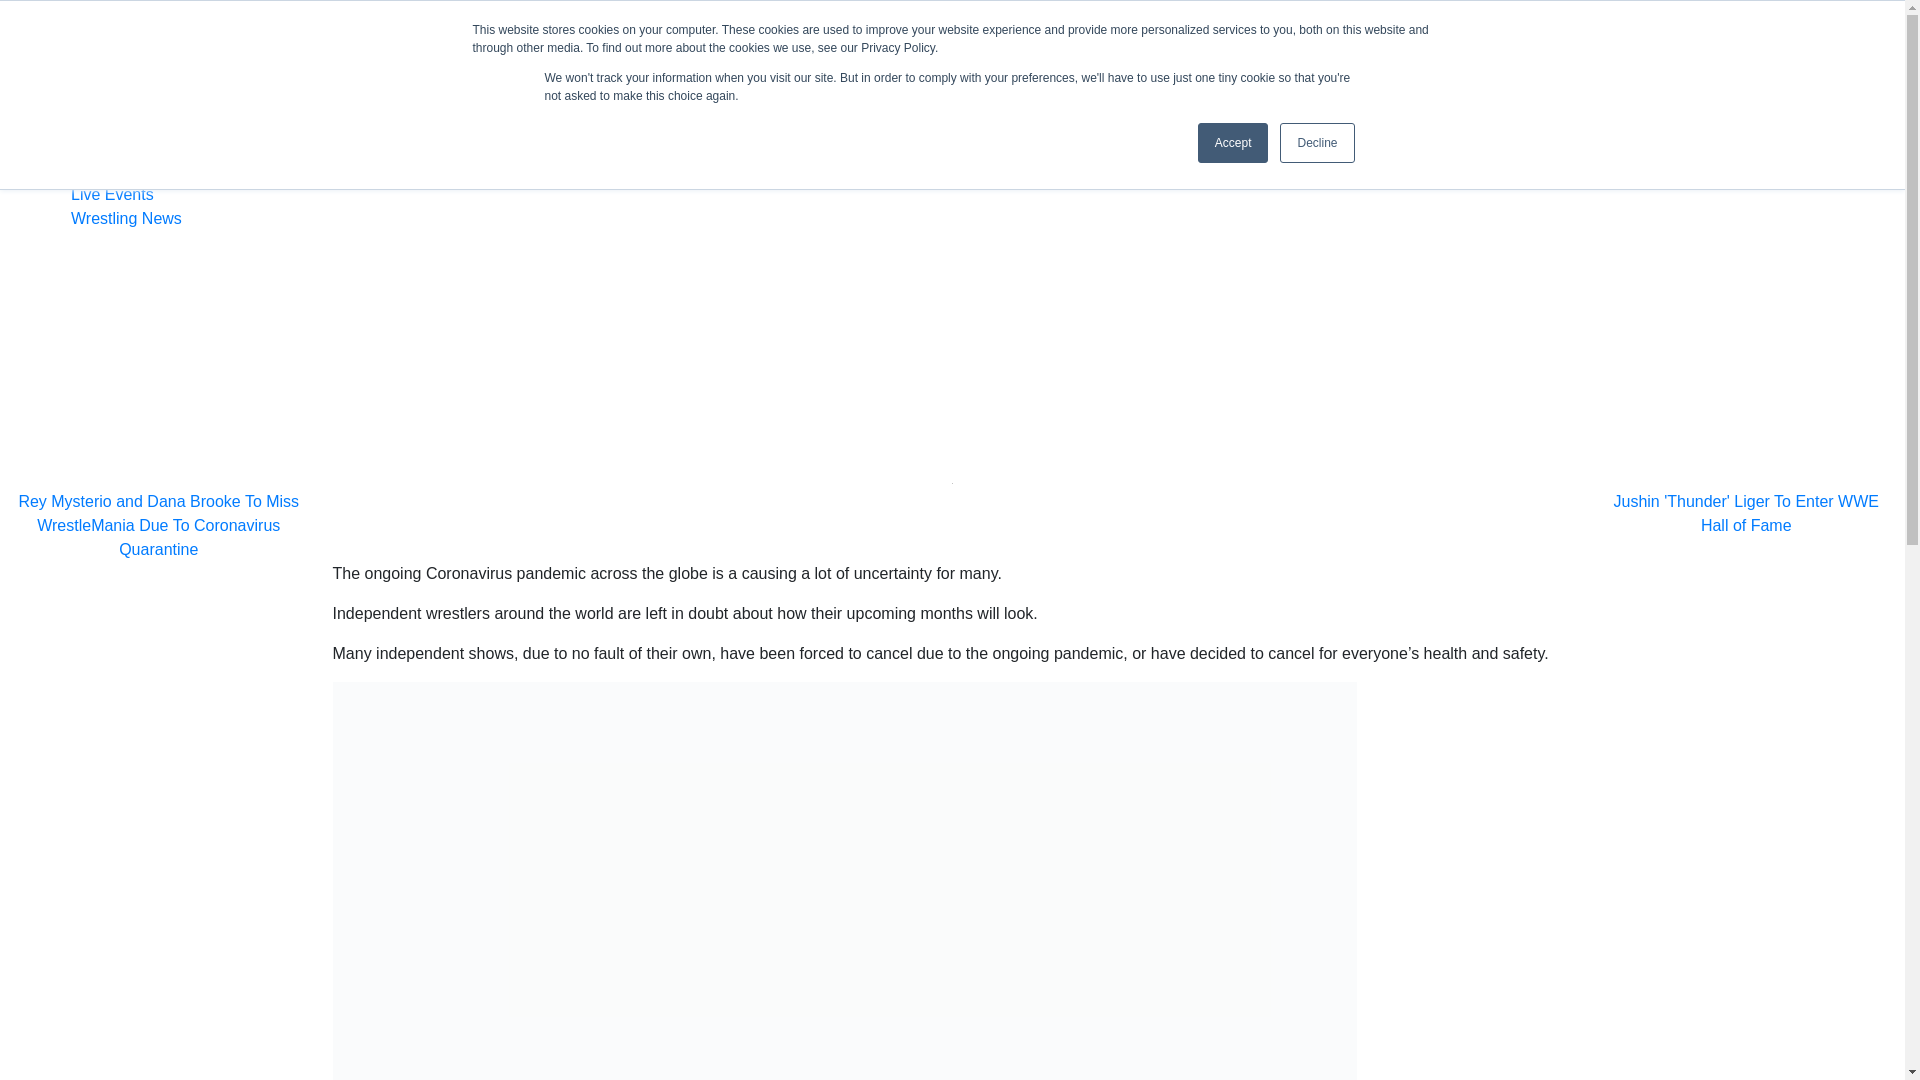  Describe the element at coordinates (192, 82) in the screenshot. I see `Decline` at that location.